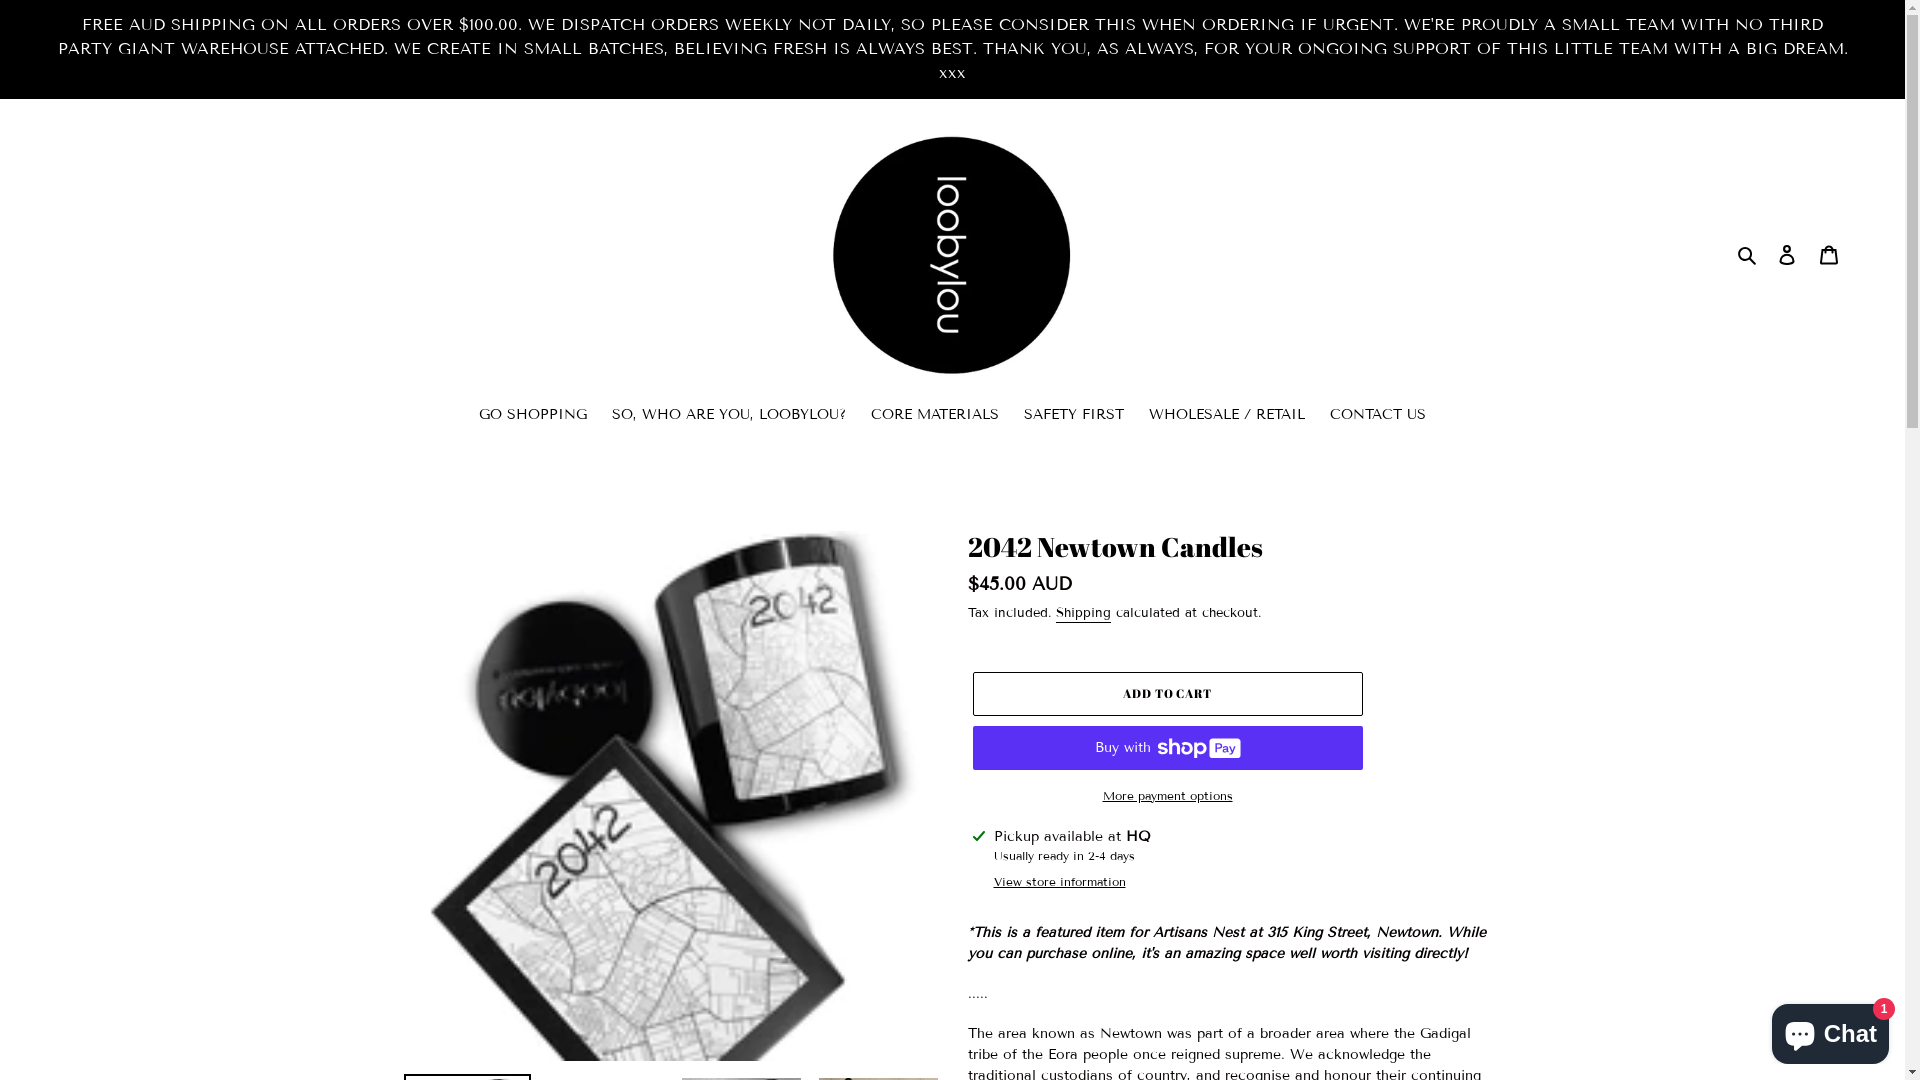 This screenshot has width=1920, height=1080. I want to click on SAFETY FIRST, so click(1074, 416).